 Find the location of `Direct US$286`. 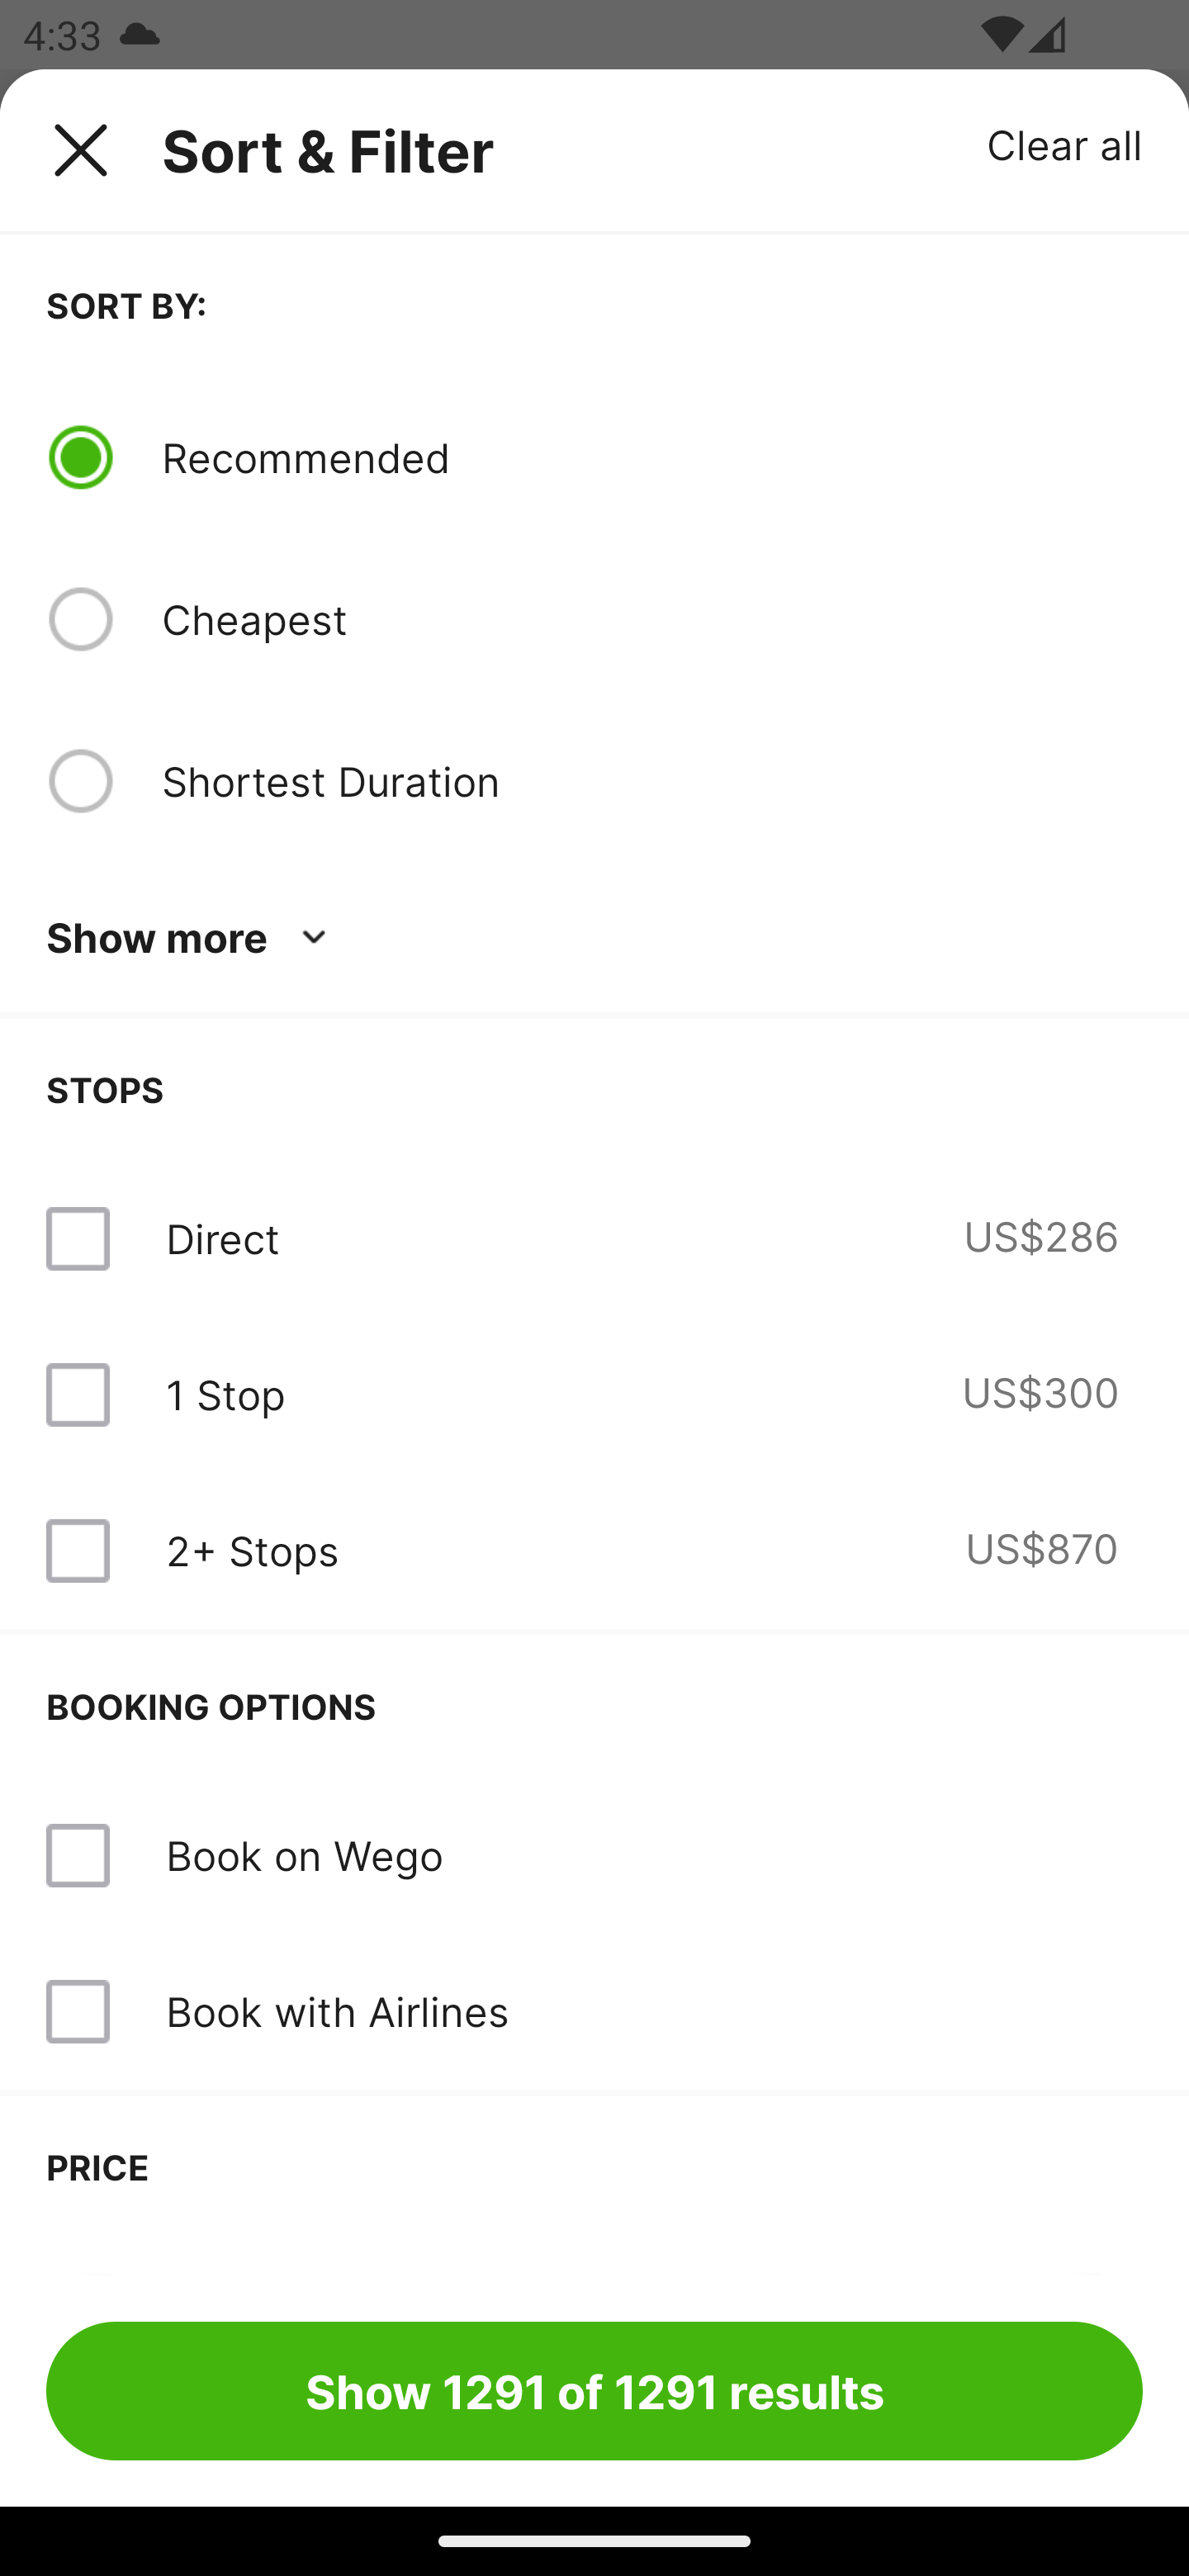

Direct US$286 is located at coordinates (594, 1238).